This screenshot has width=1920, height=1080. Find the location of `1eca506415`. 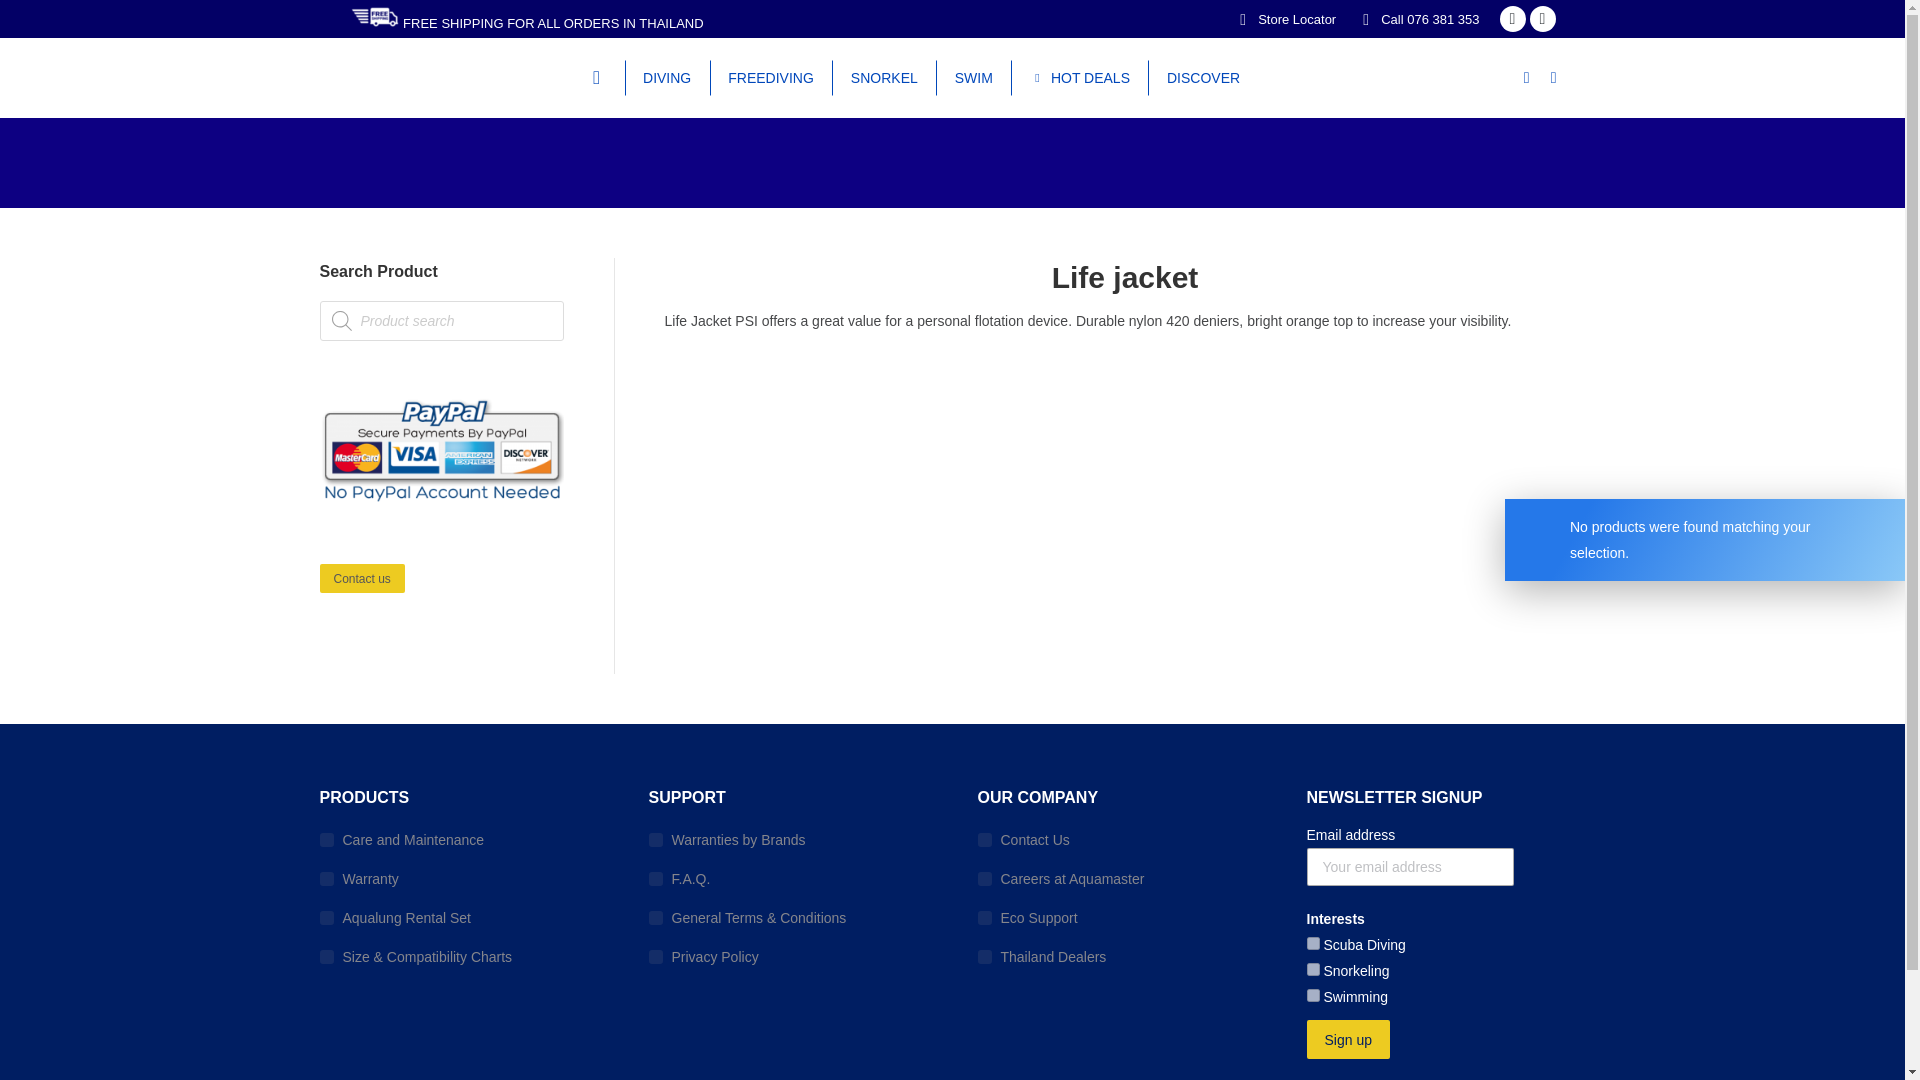

1eca506415 is located at coordinates (1312, 996).